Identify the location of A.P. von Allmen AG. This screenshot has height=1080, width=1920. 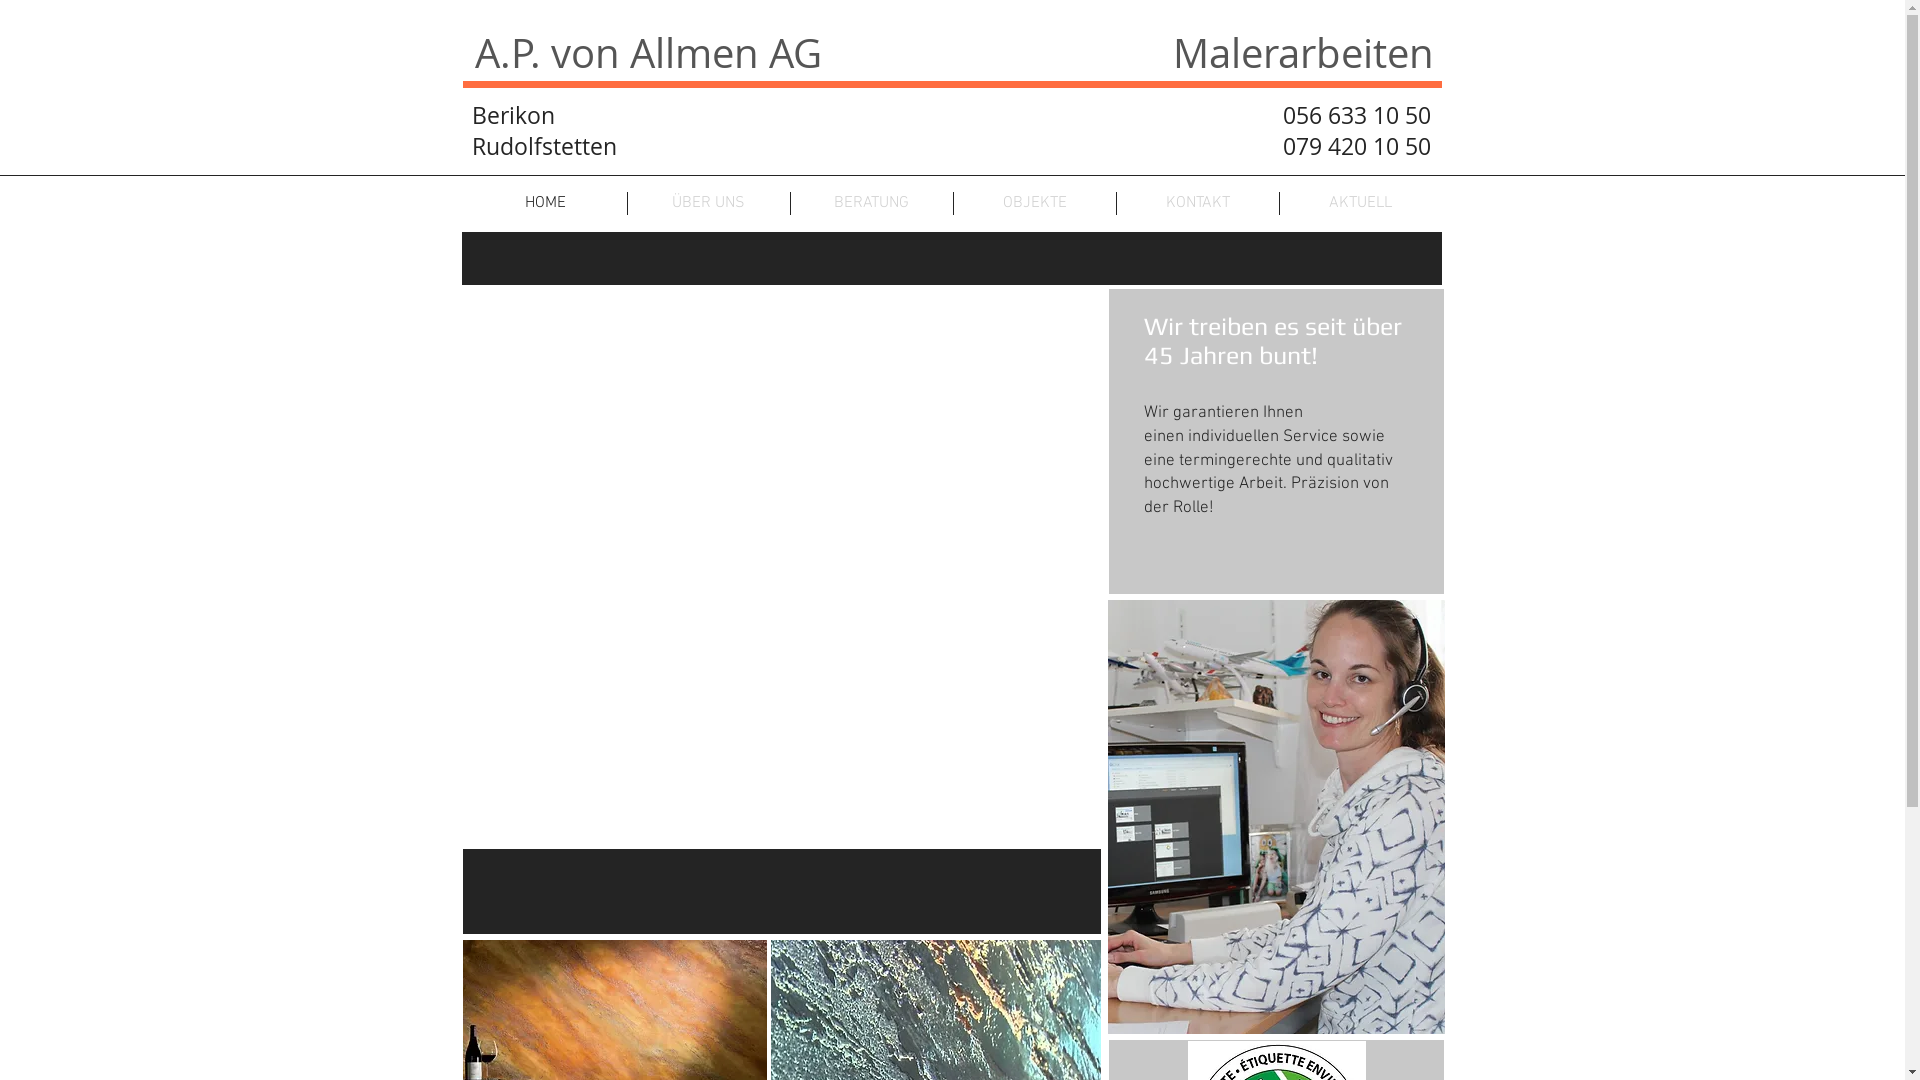
(648, 53).